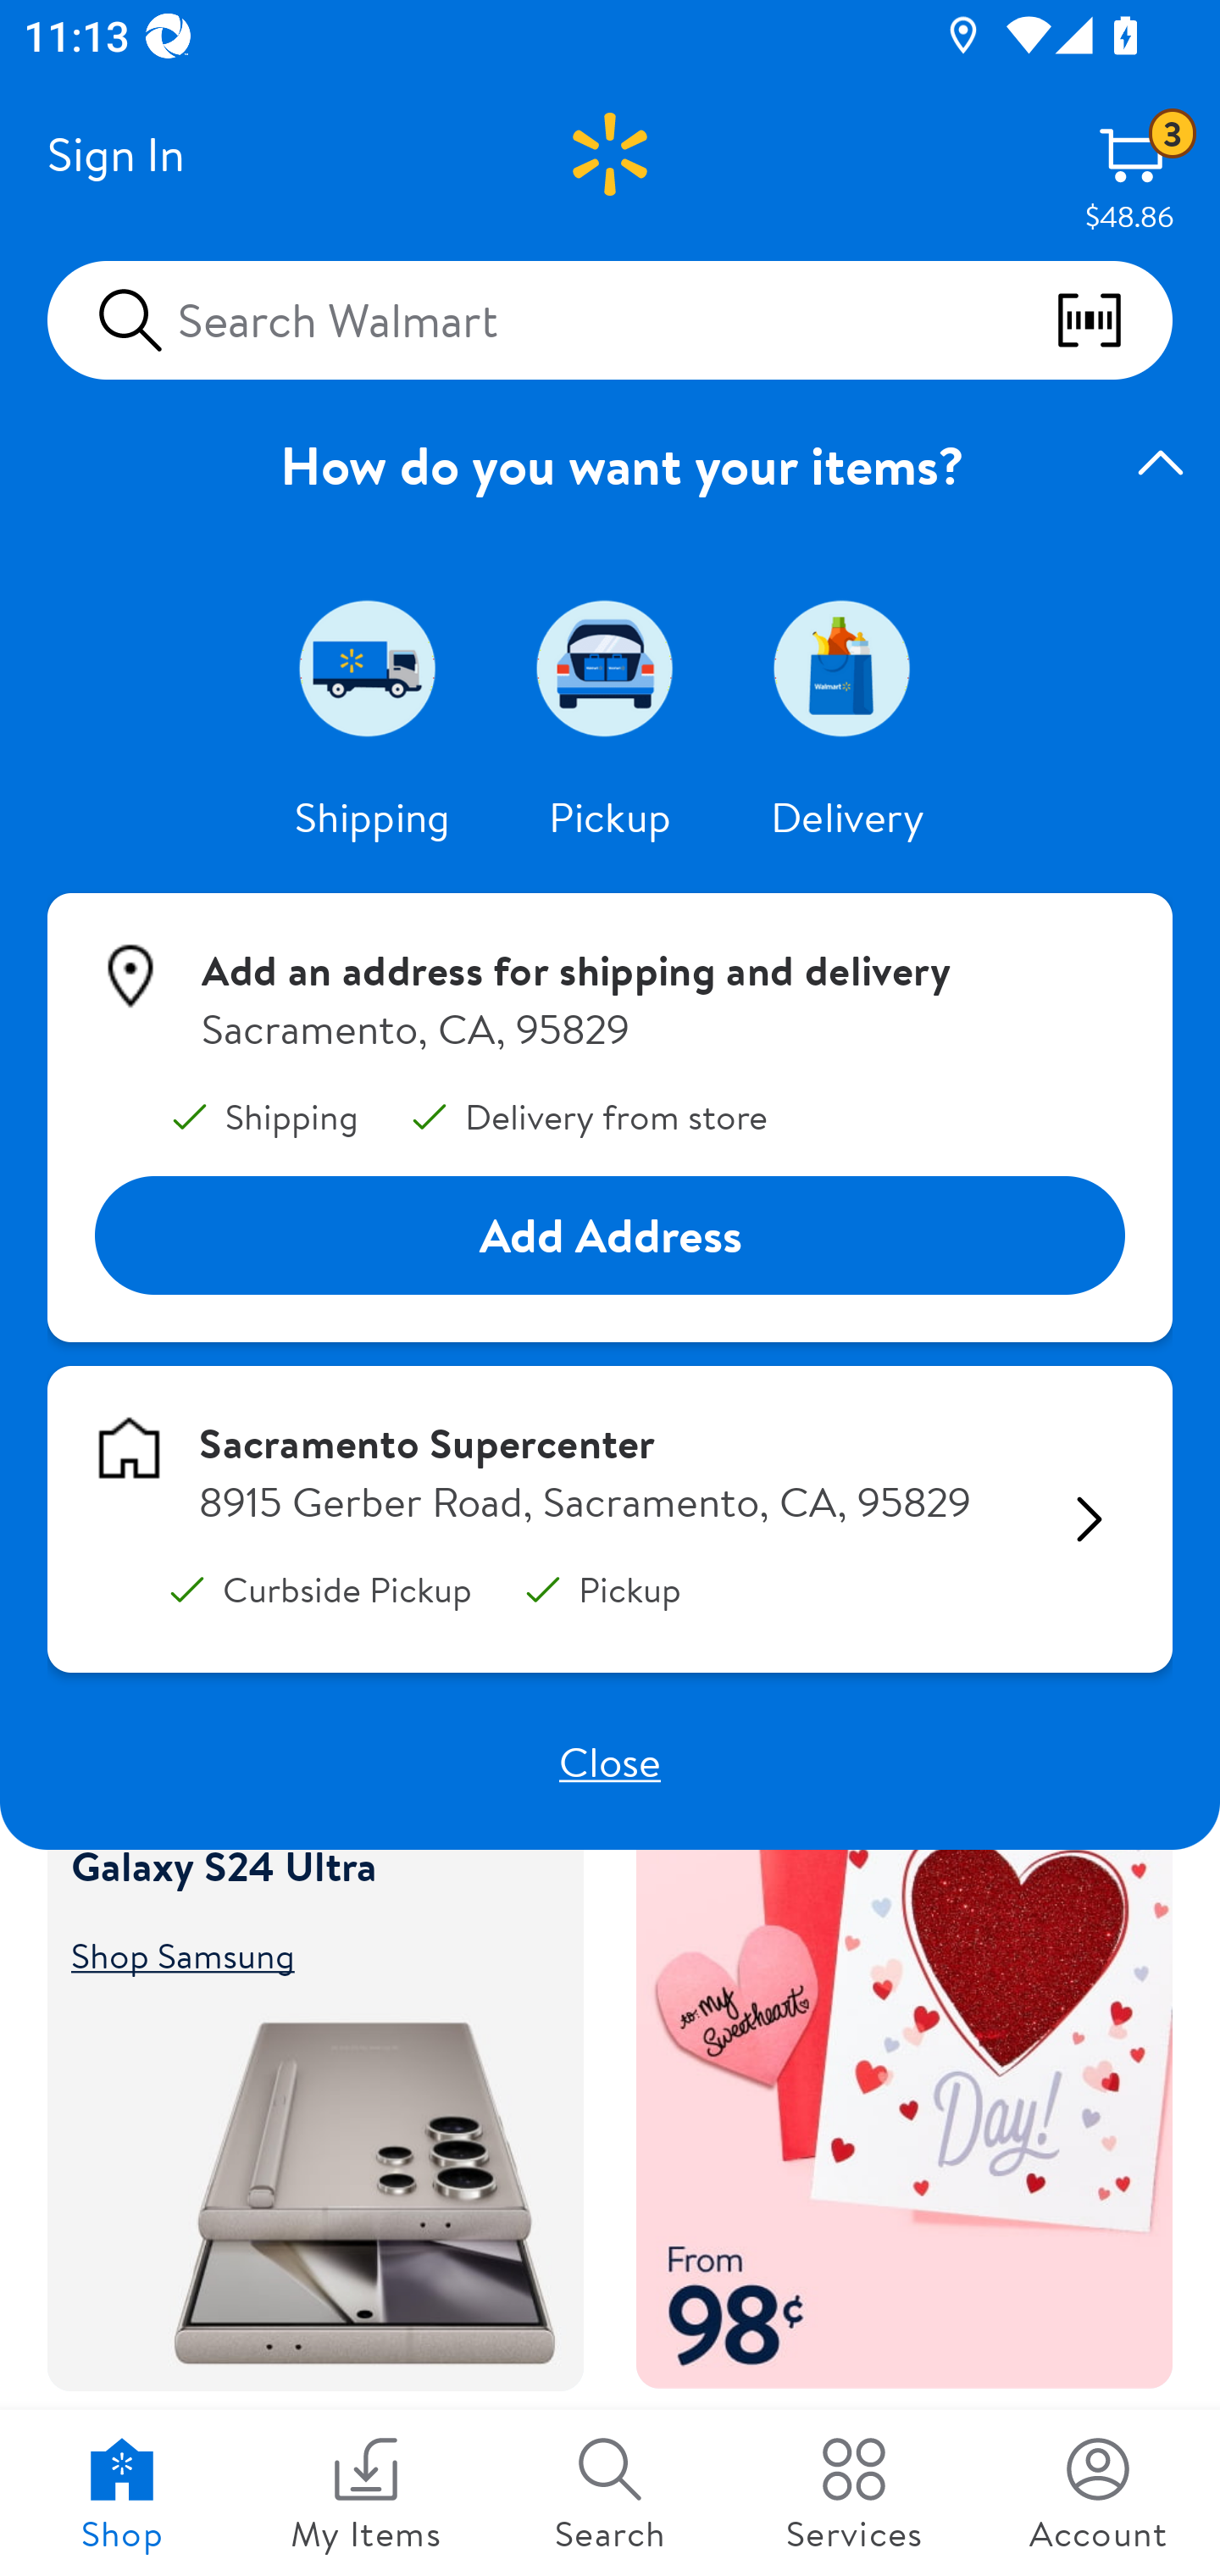  Describe the element at coordinates (610, 668) in the screenshot. I see `Pickup 2 of 3` at that location.